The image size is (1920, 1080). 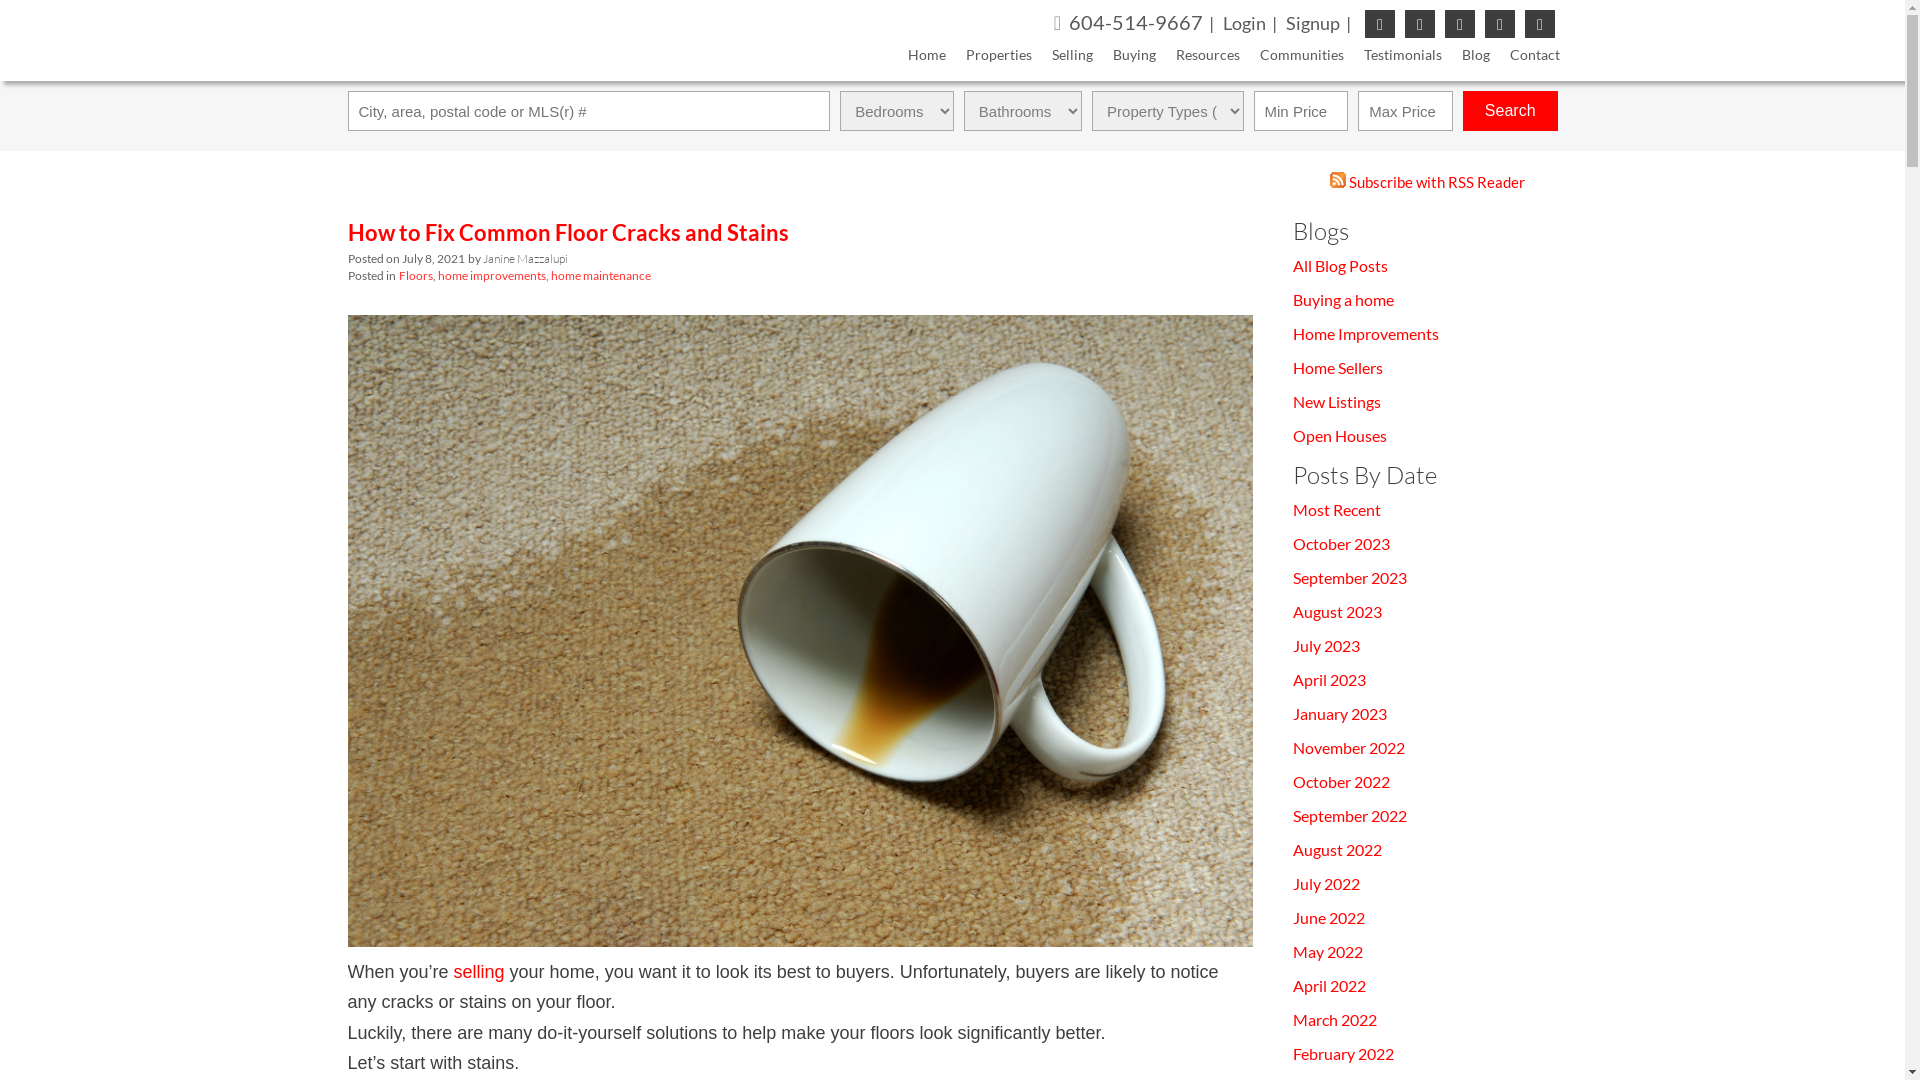 What do you see at coordinates (1339, 436) in the screenshot?
I see `Open Houses` at bounding box center [1339, 436].